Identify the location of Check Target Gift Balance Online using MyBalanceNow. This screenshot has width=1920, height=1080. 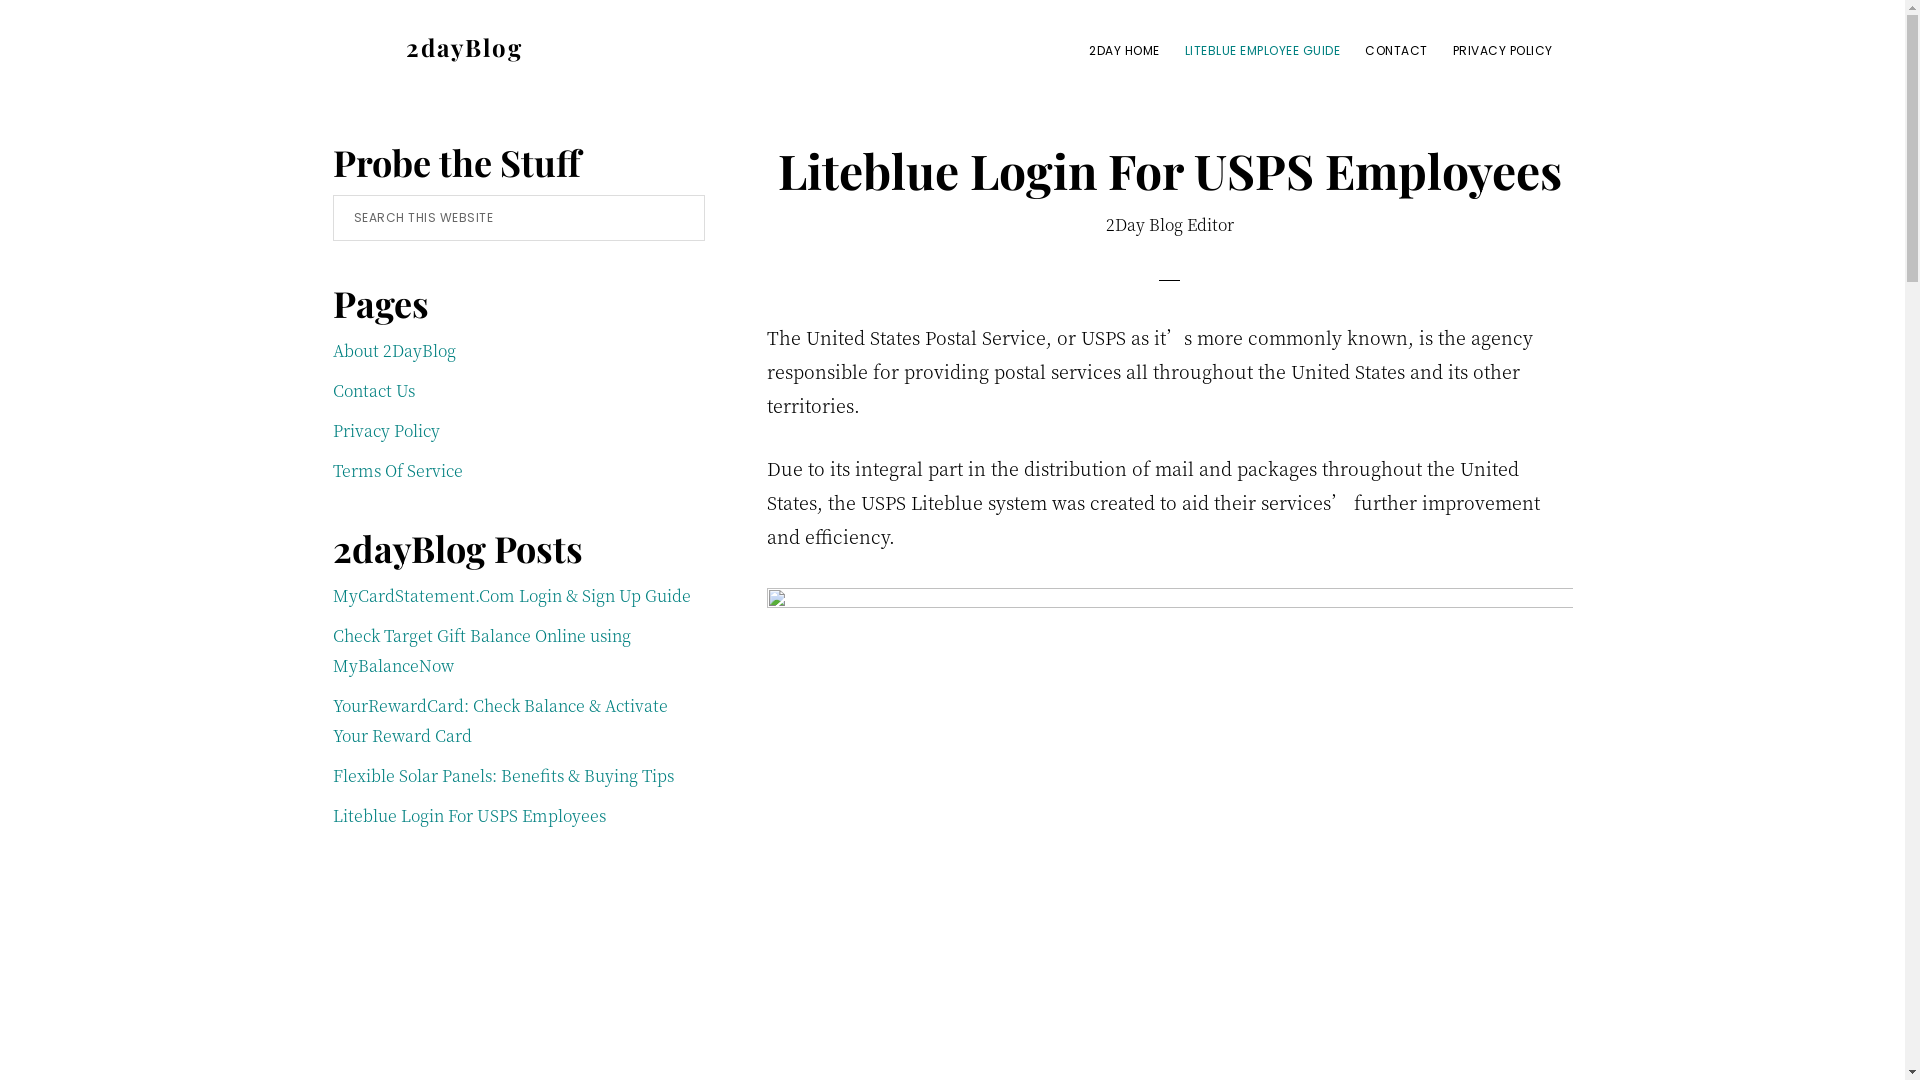
(481, 650).